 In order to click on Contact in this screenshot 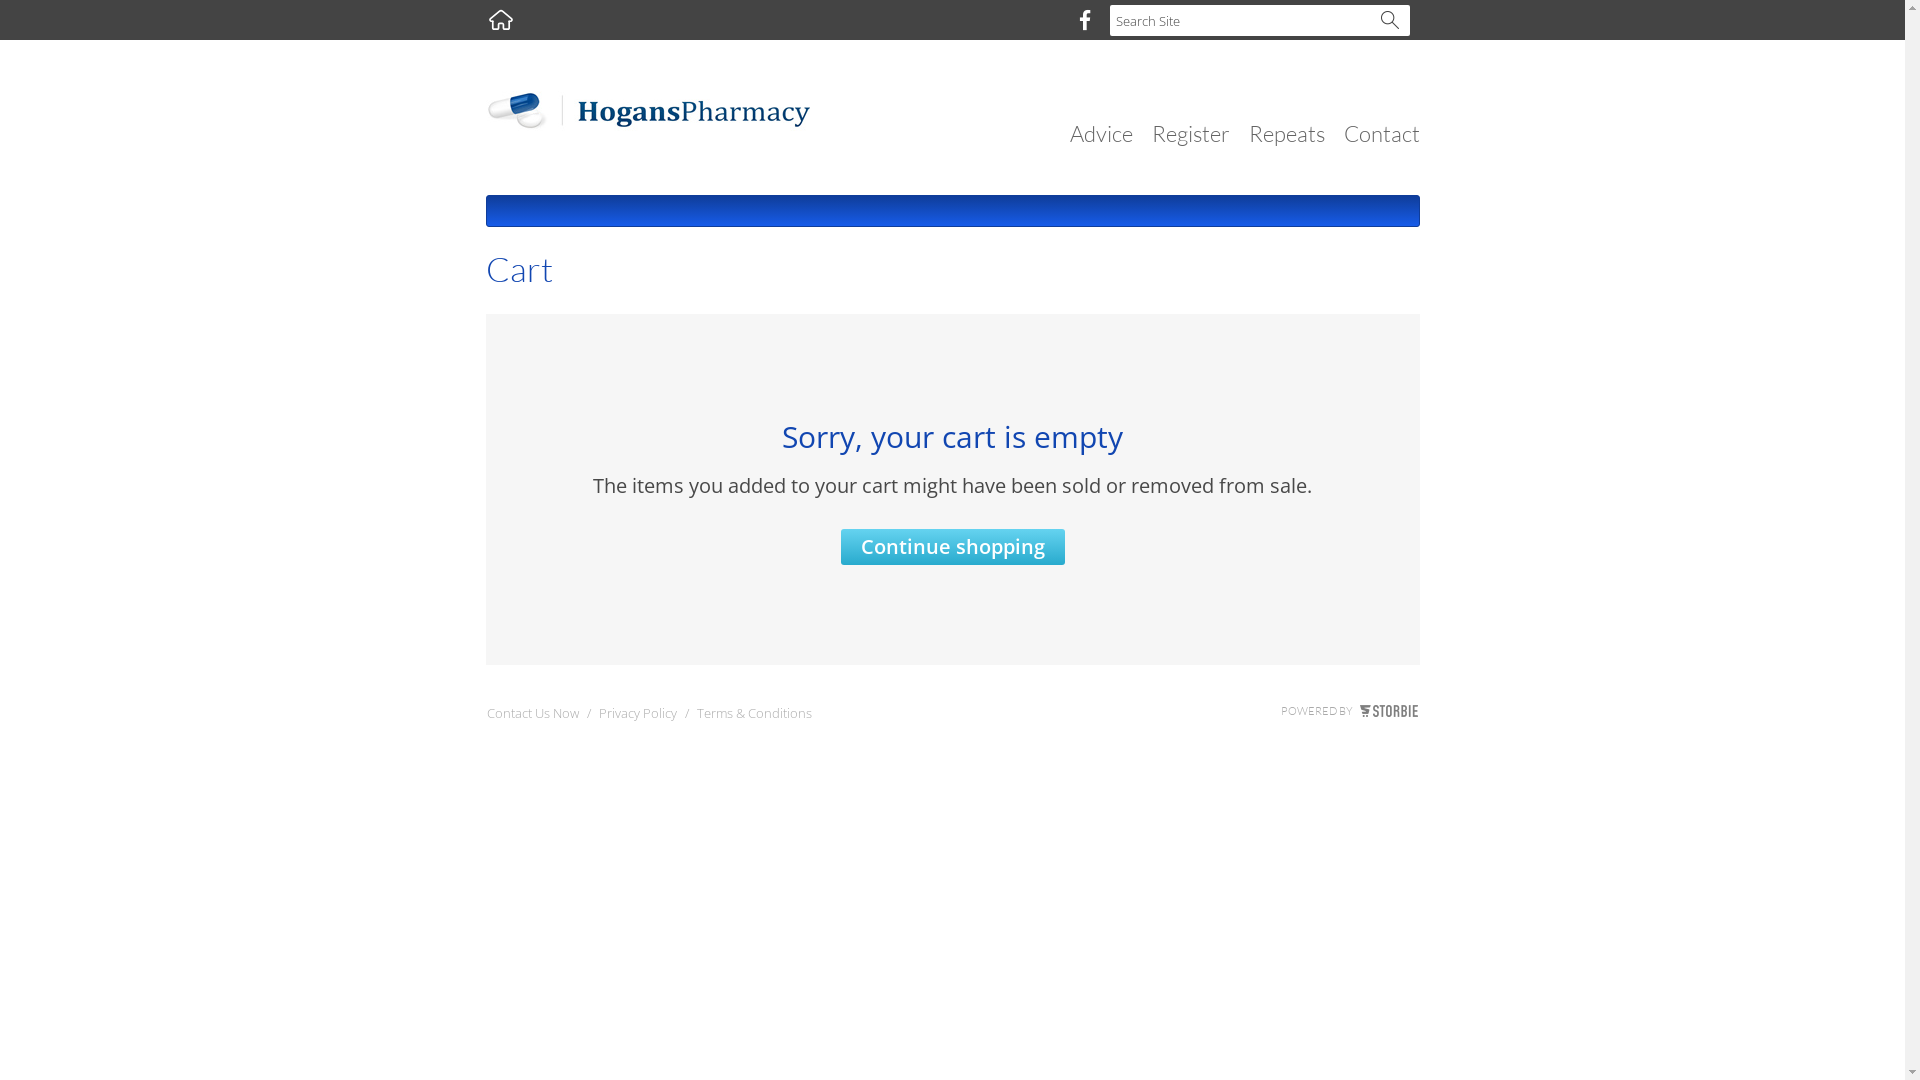, I will do `click(1382, 134)`.